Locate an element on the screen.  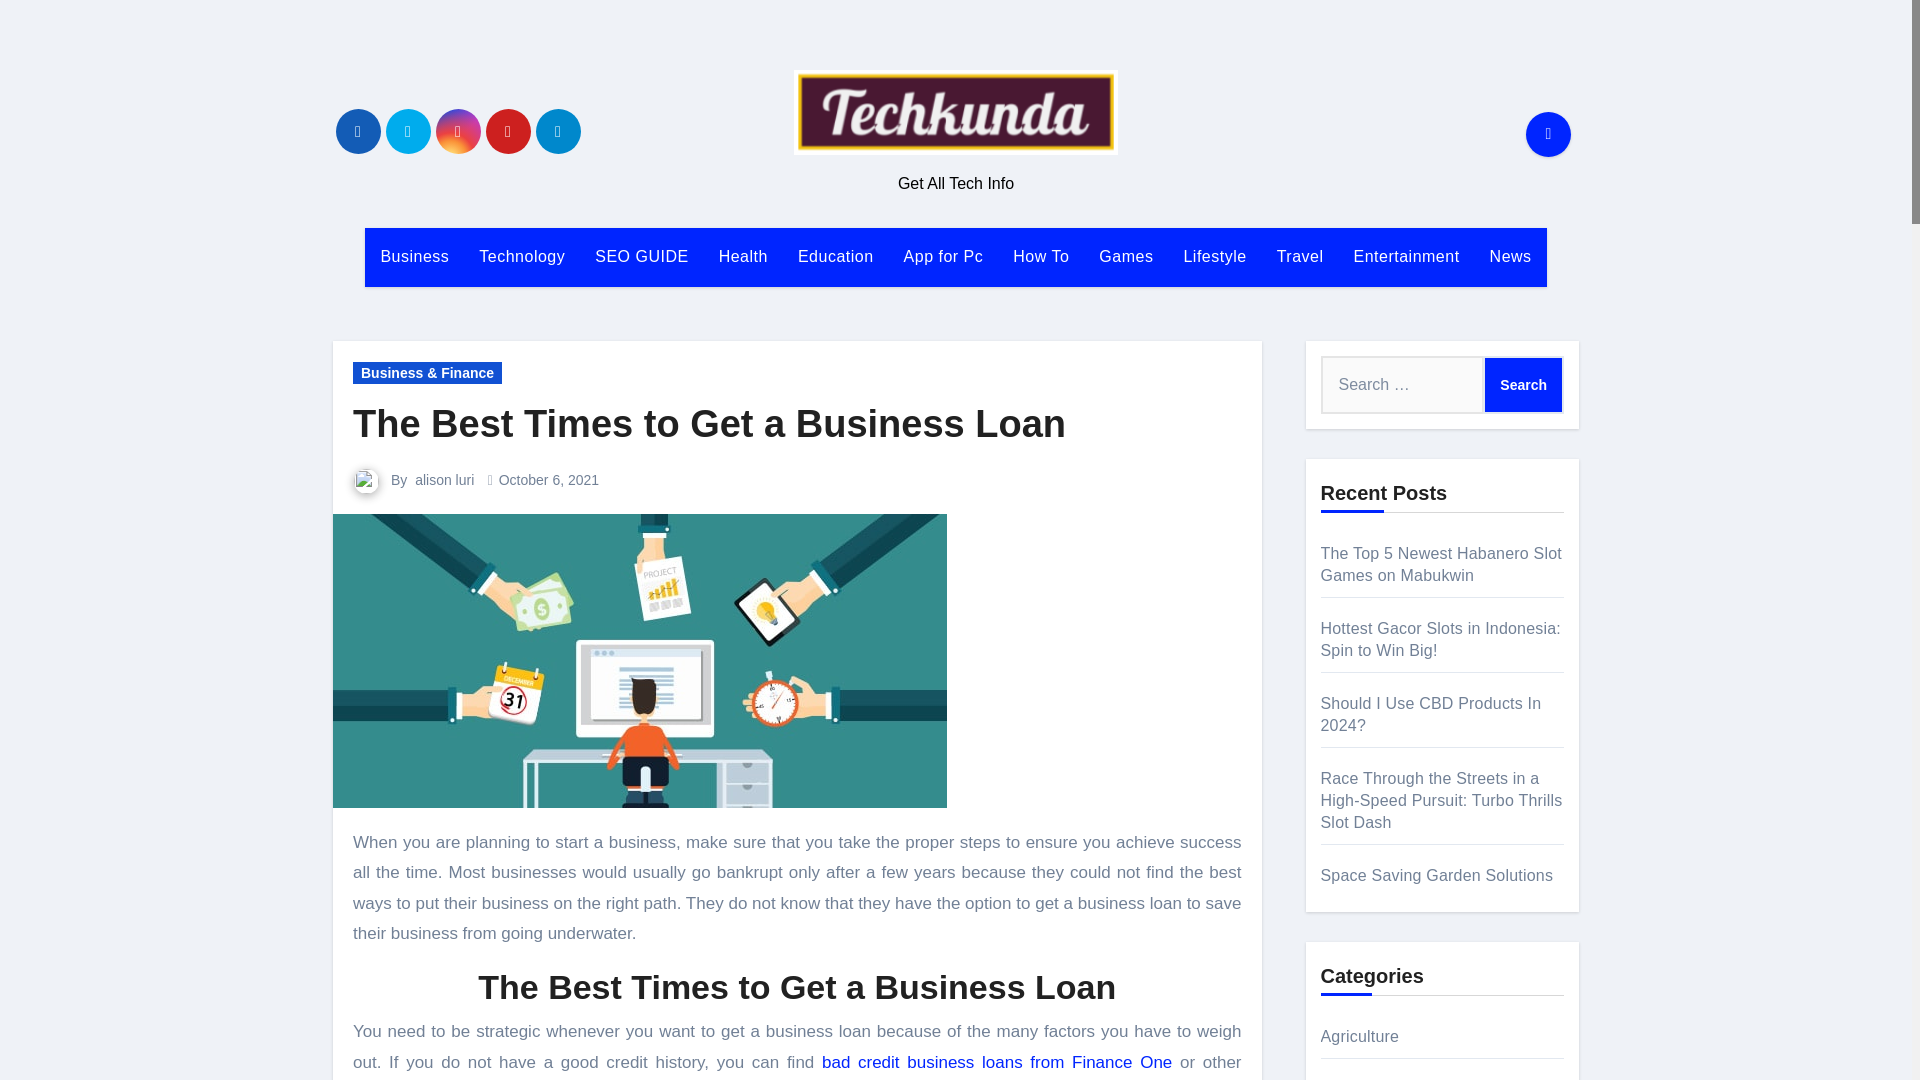
How To is located at coordinates (1041, 256).